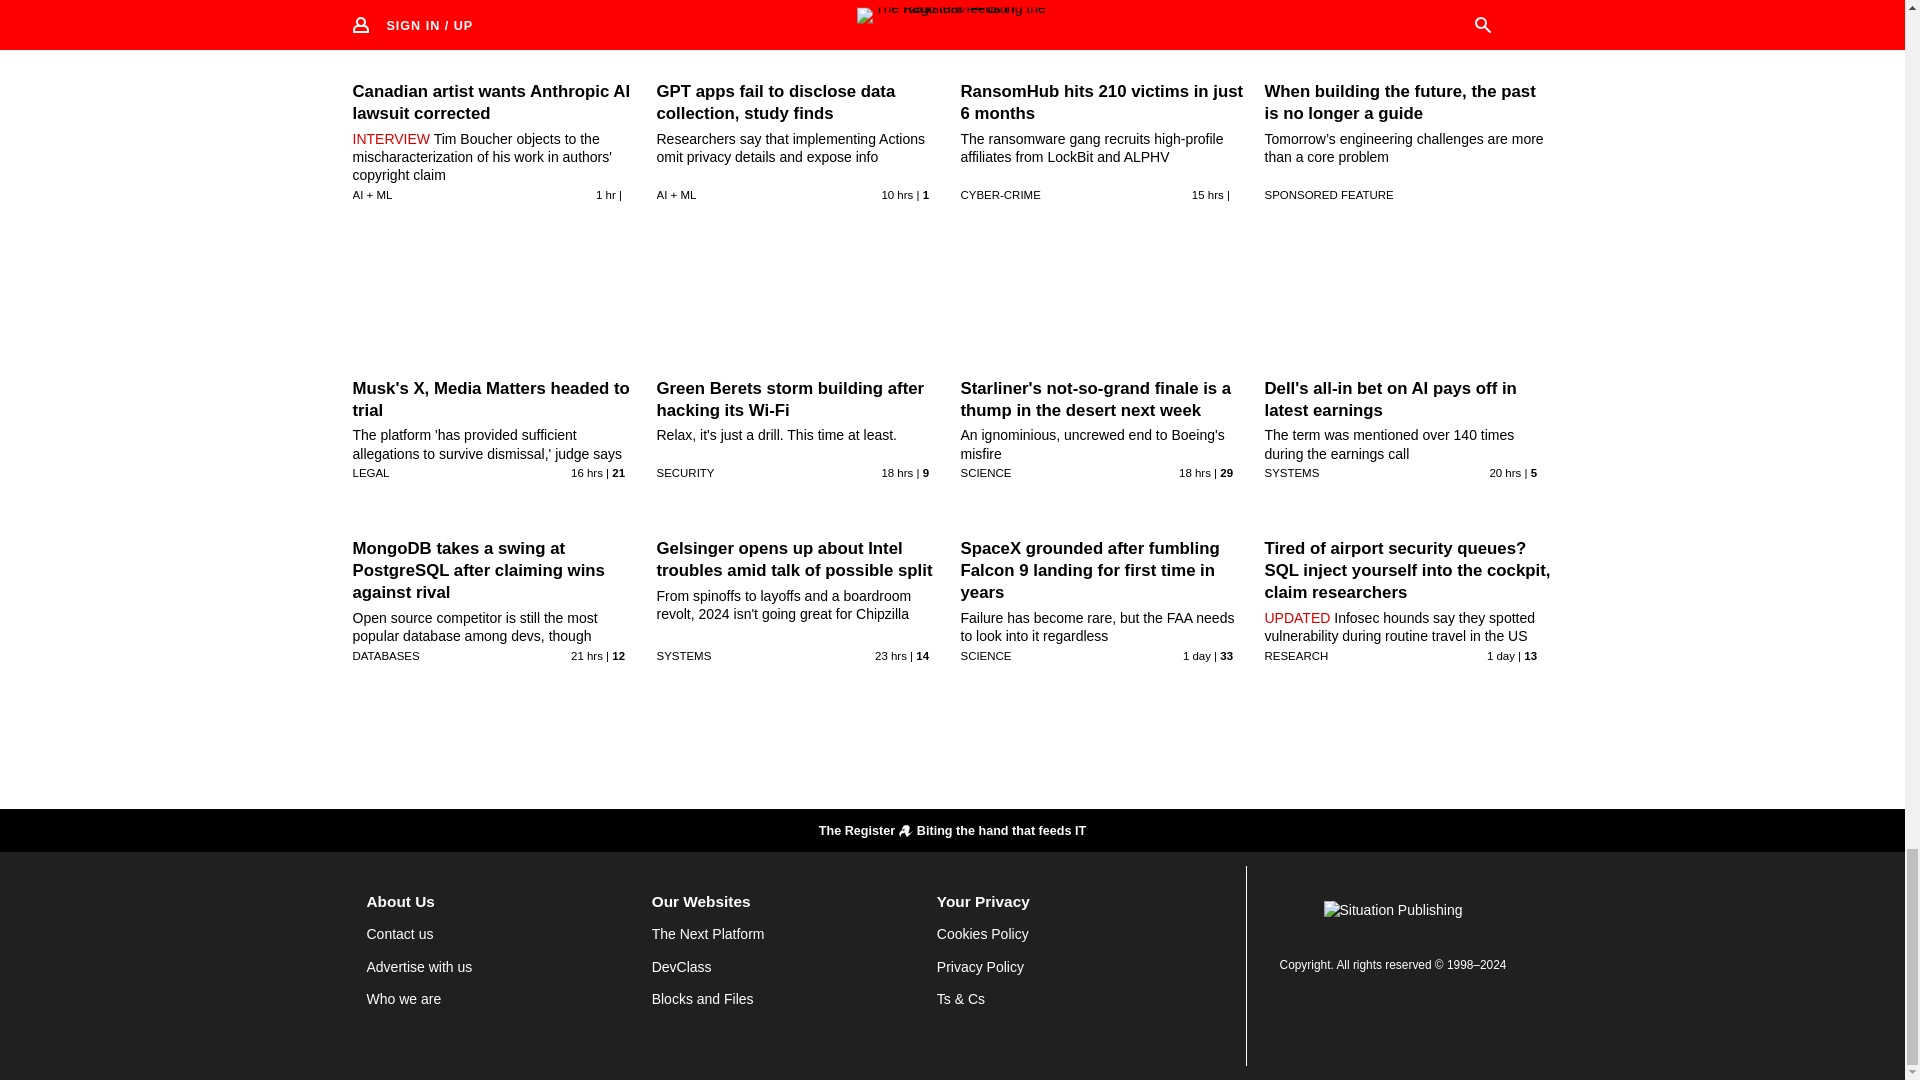  What do you see at coordinates (1208, 194) in the screenshot?
I see `30 Aug 2024 23:55` at bounding box center [1208, 194].